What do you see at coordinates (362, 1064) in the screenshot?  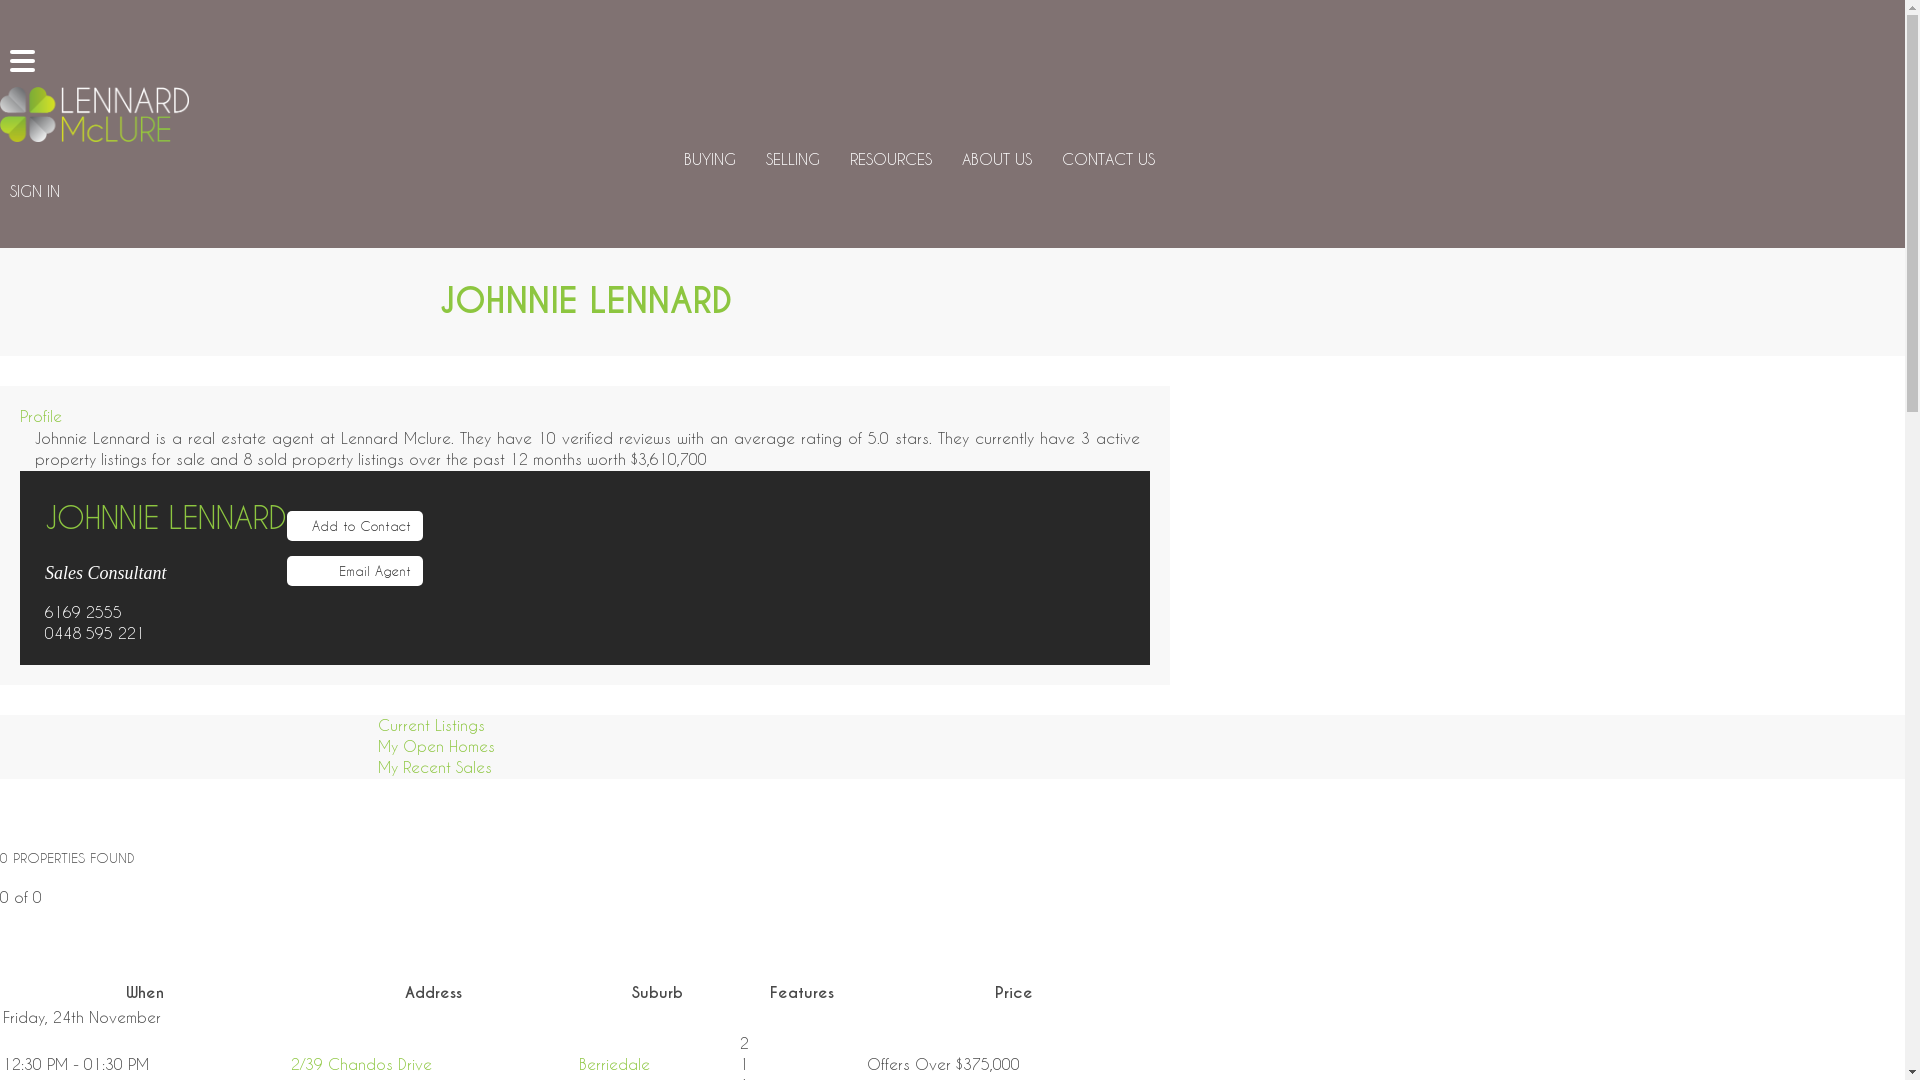 I see `2/39 Chandos Drive` at bounding box center [362, 1064].